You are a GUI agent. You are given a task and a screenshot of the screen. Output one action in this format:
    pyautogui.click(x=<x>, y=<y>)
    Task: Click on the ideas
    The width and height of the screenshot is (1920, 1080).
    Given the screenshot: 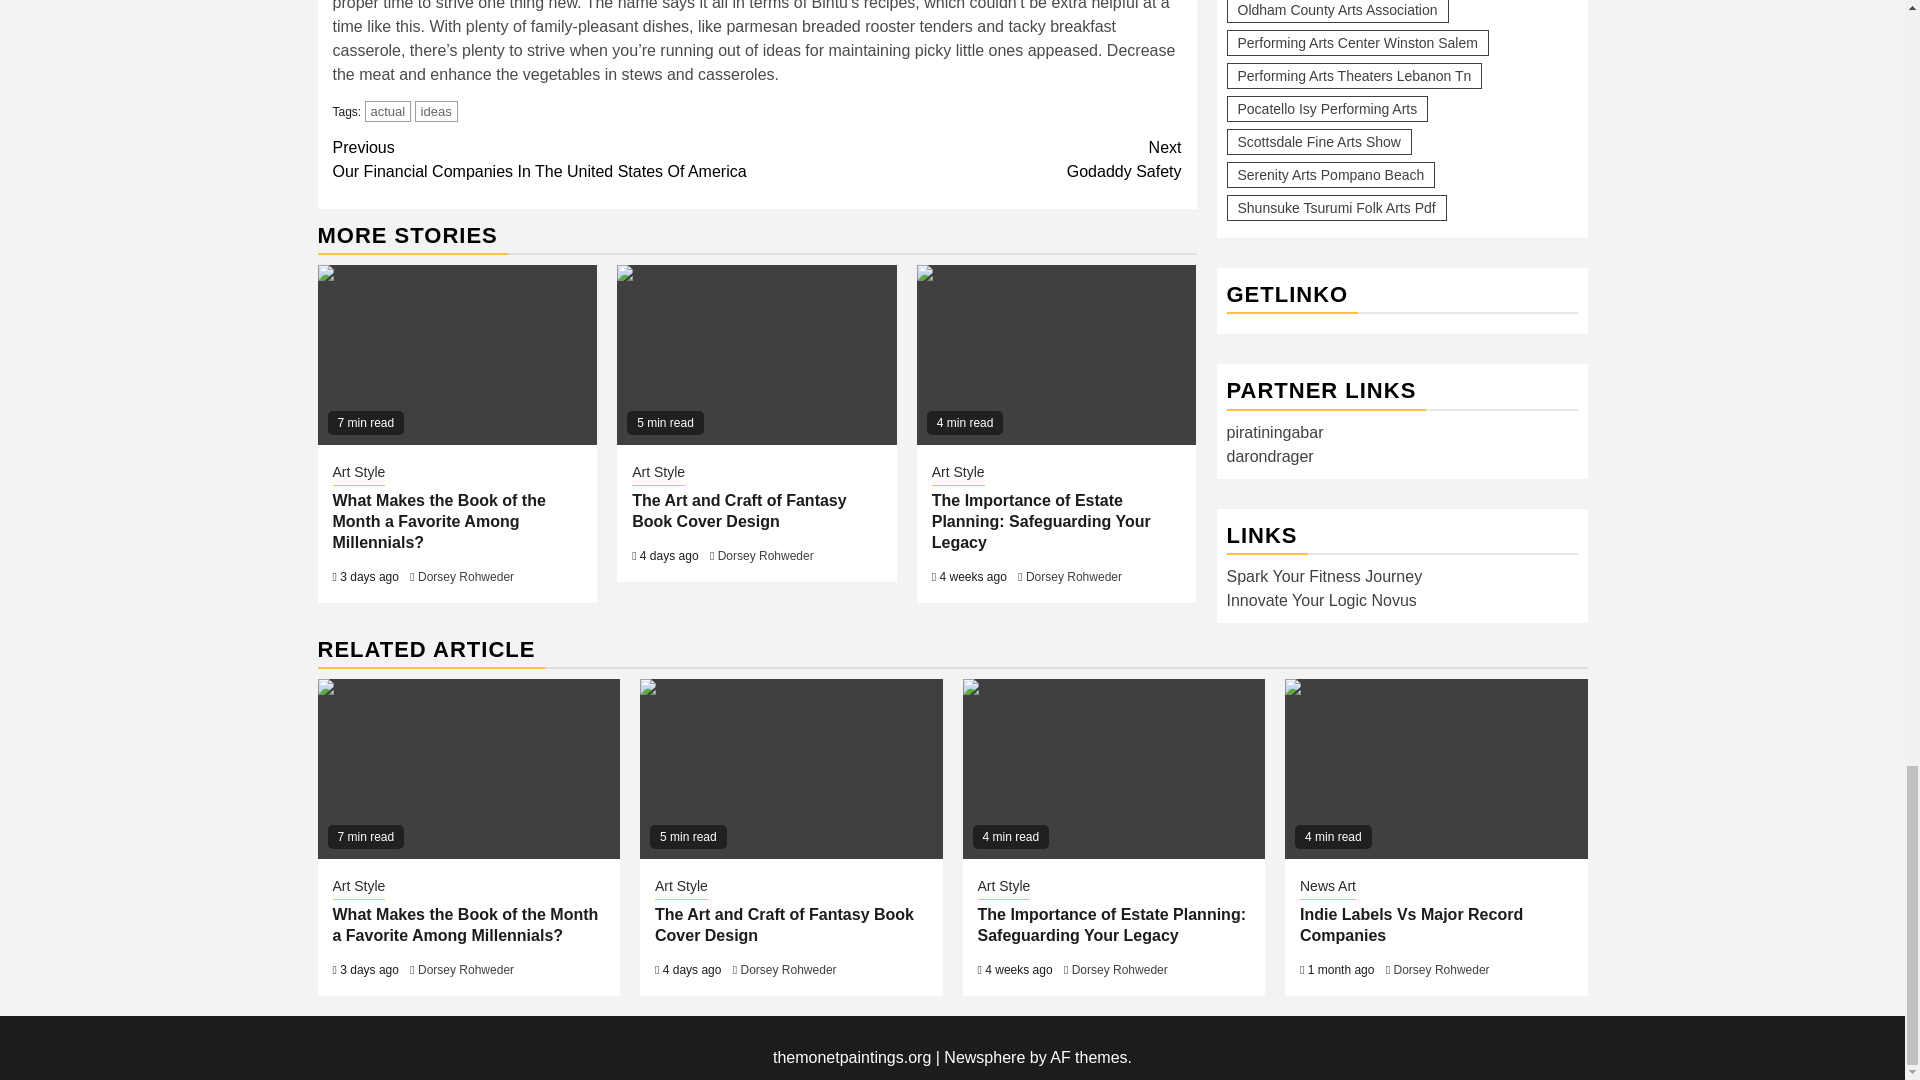 What is the action you would take?
    pyautogui.click(x=436, y=112)
    